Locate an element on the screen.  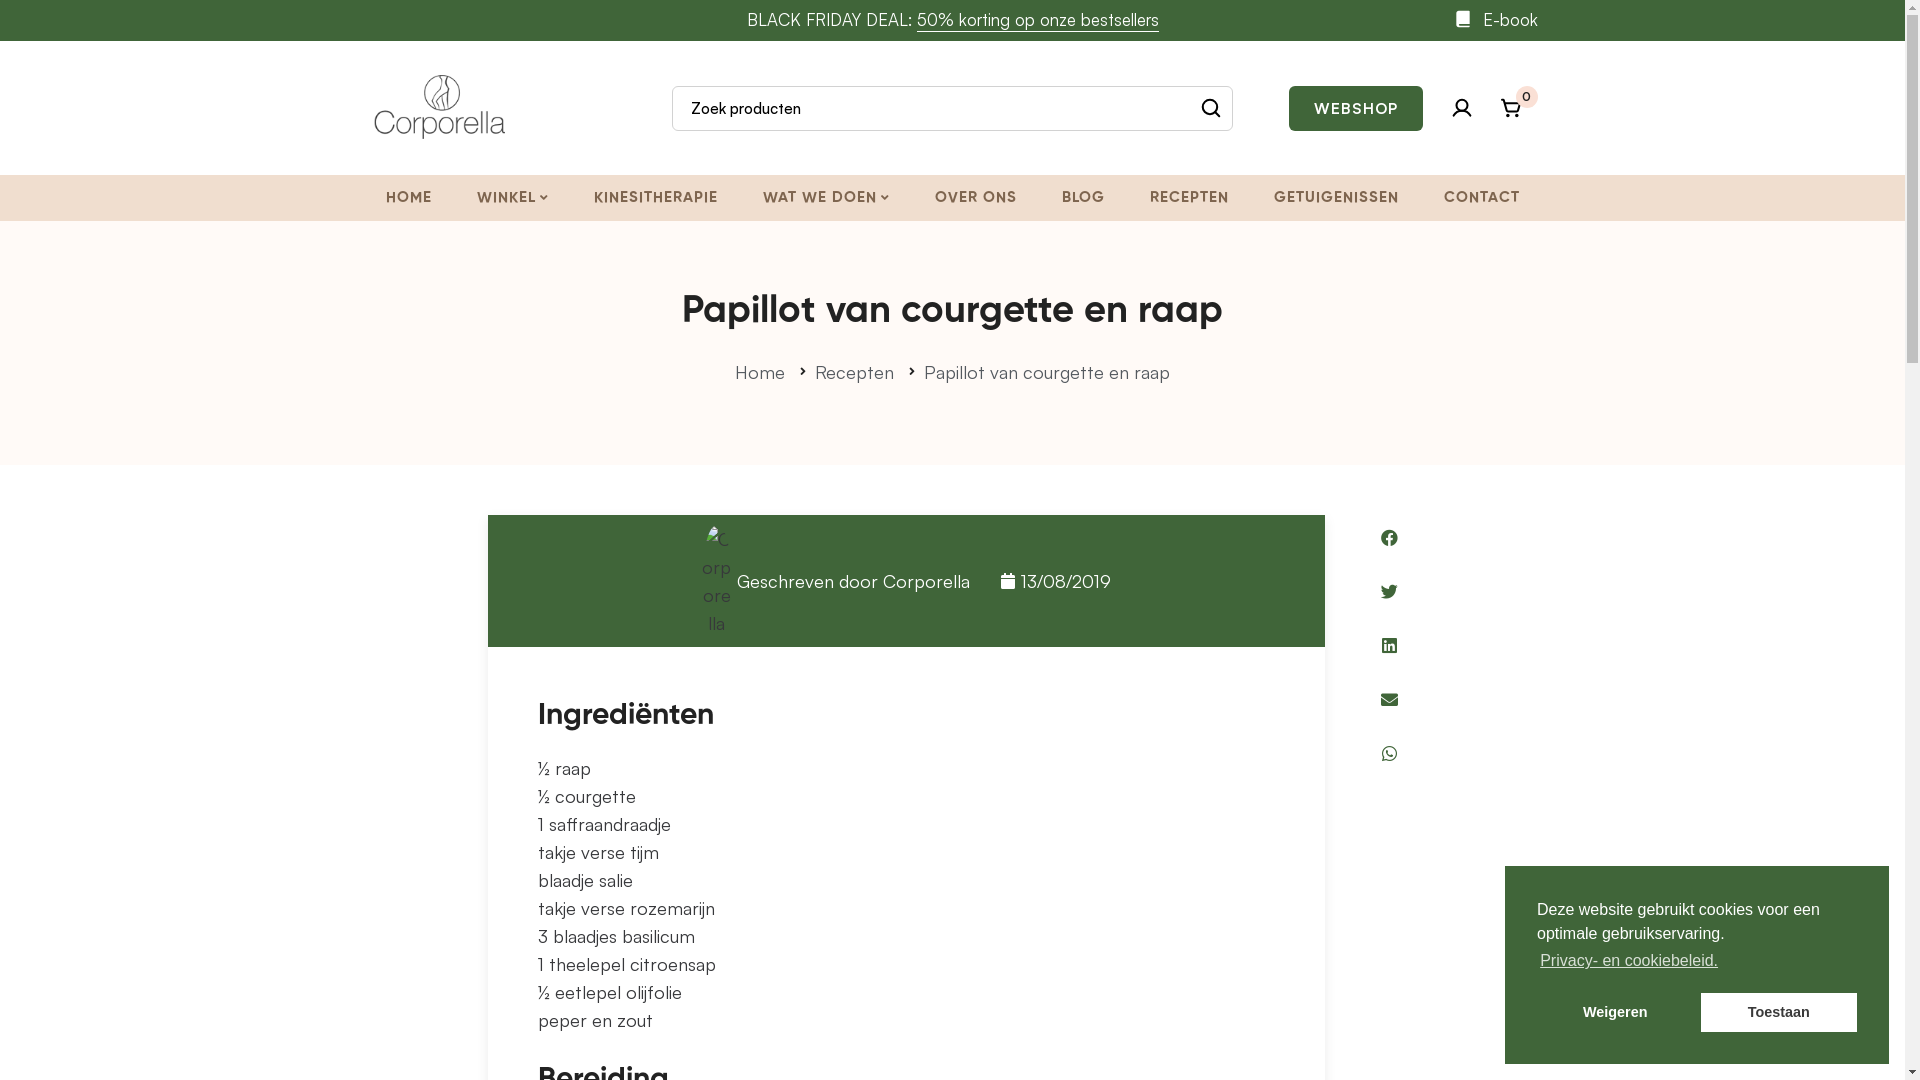
CONTACT is located at coordinates (1482, 198).